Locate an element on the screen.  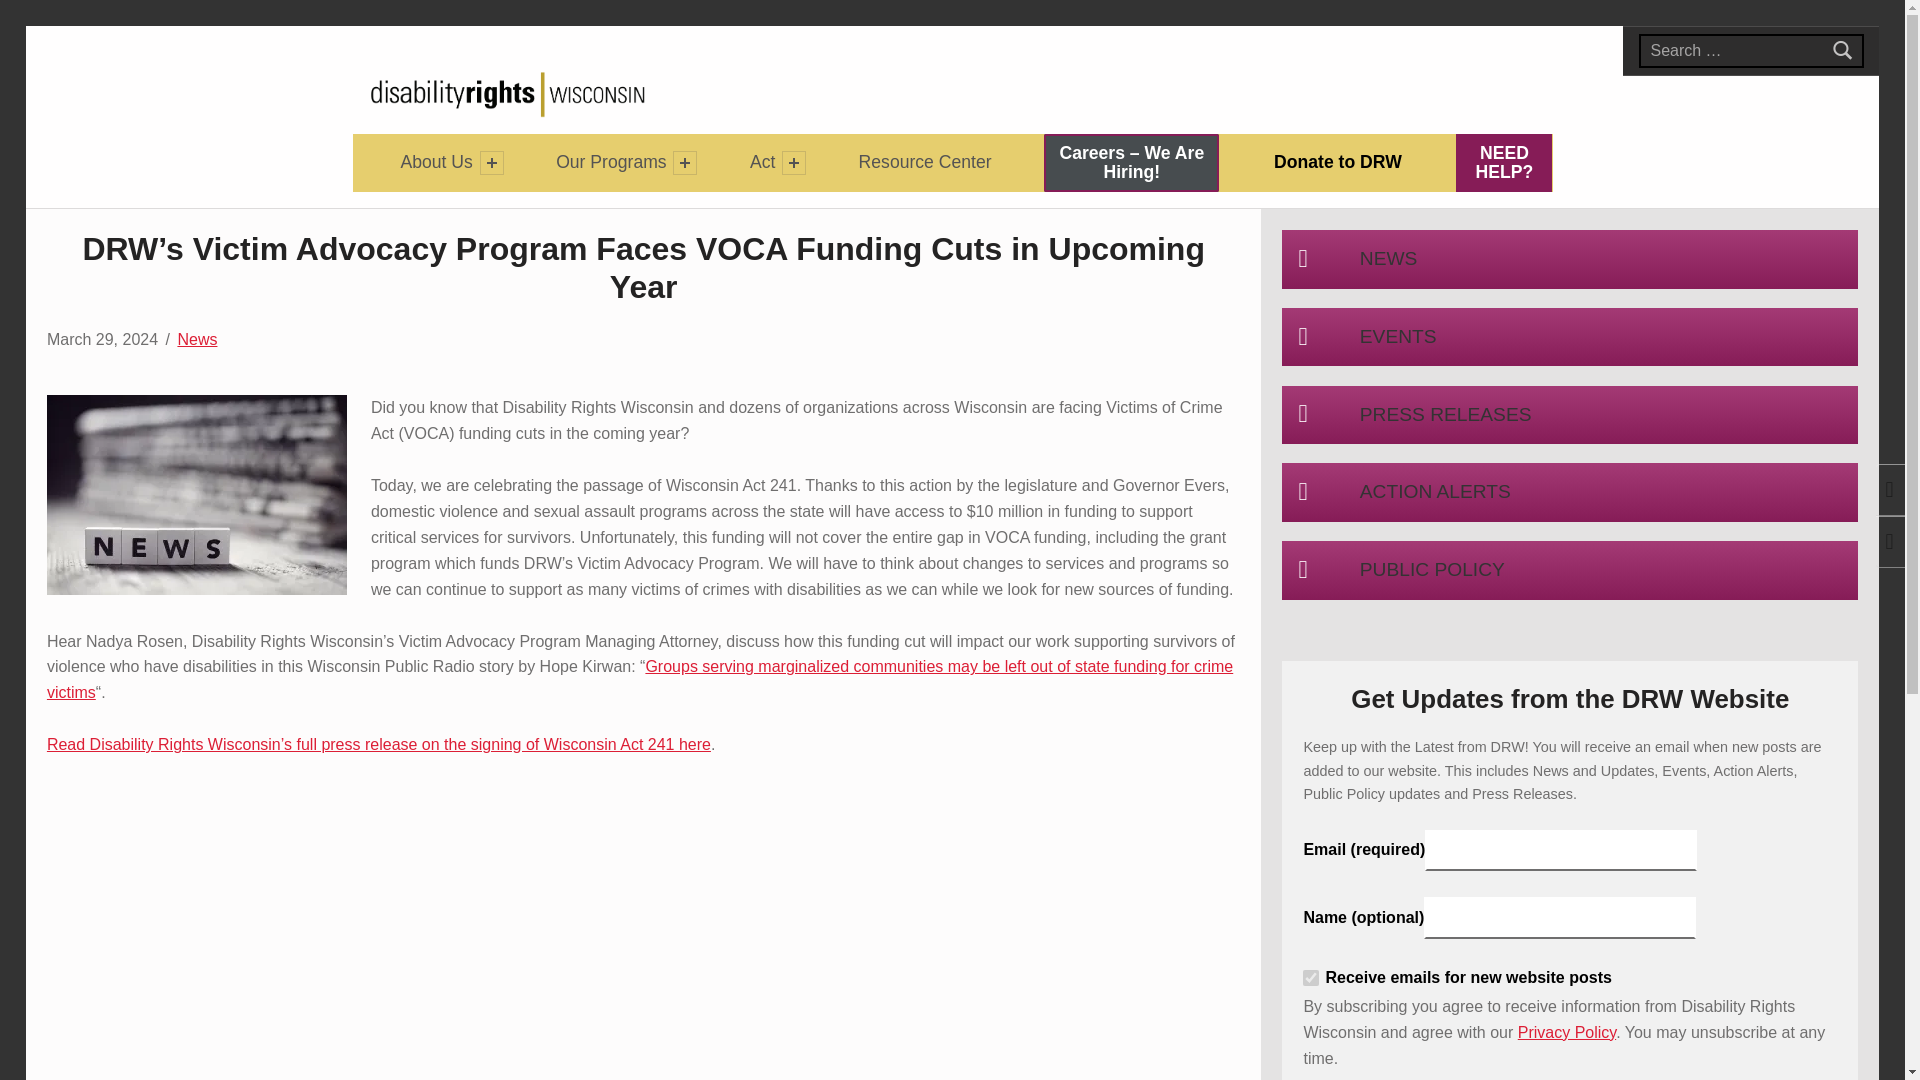
NEED HELP? is located at coordinates (1311, 978).